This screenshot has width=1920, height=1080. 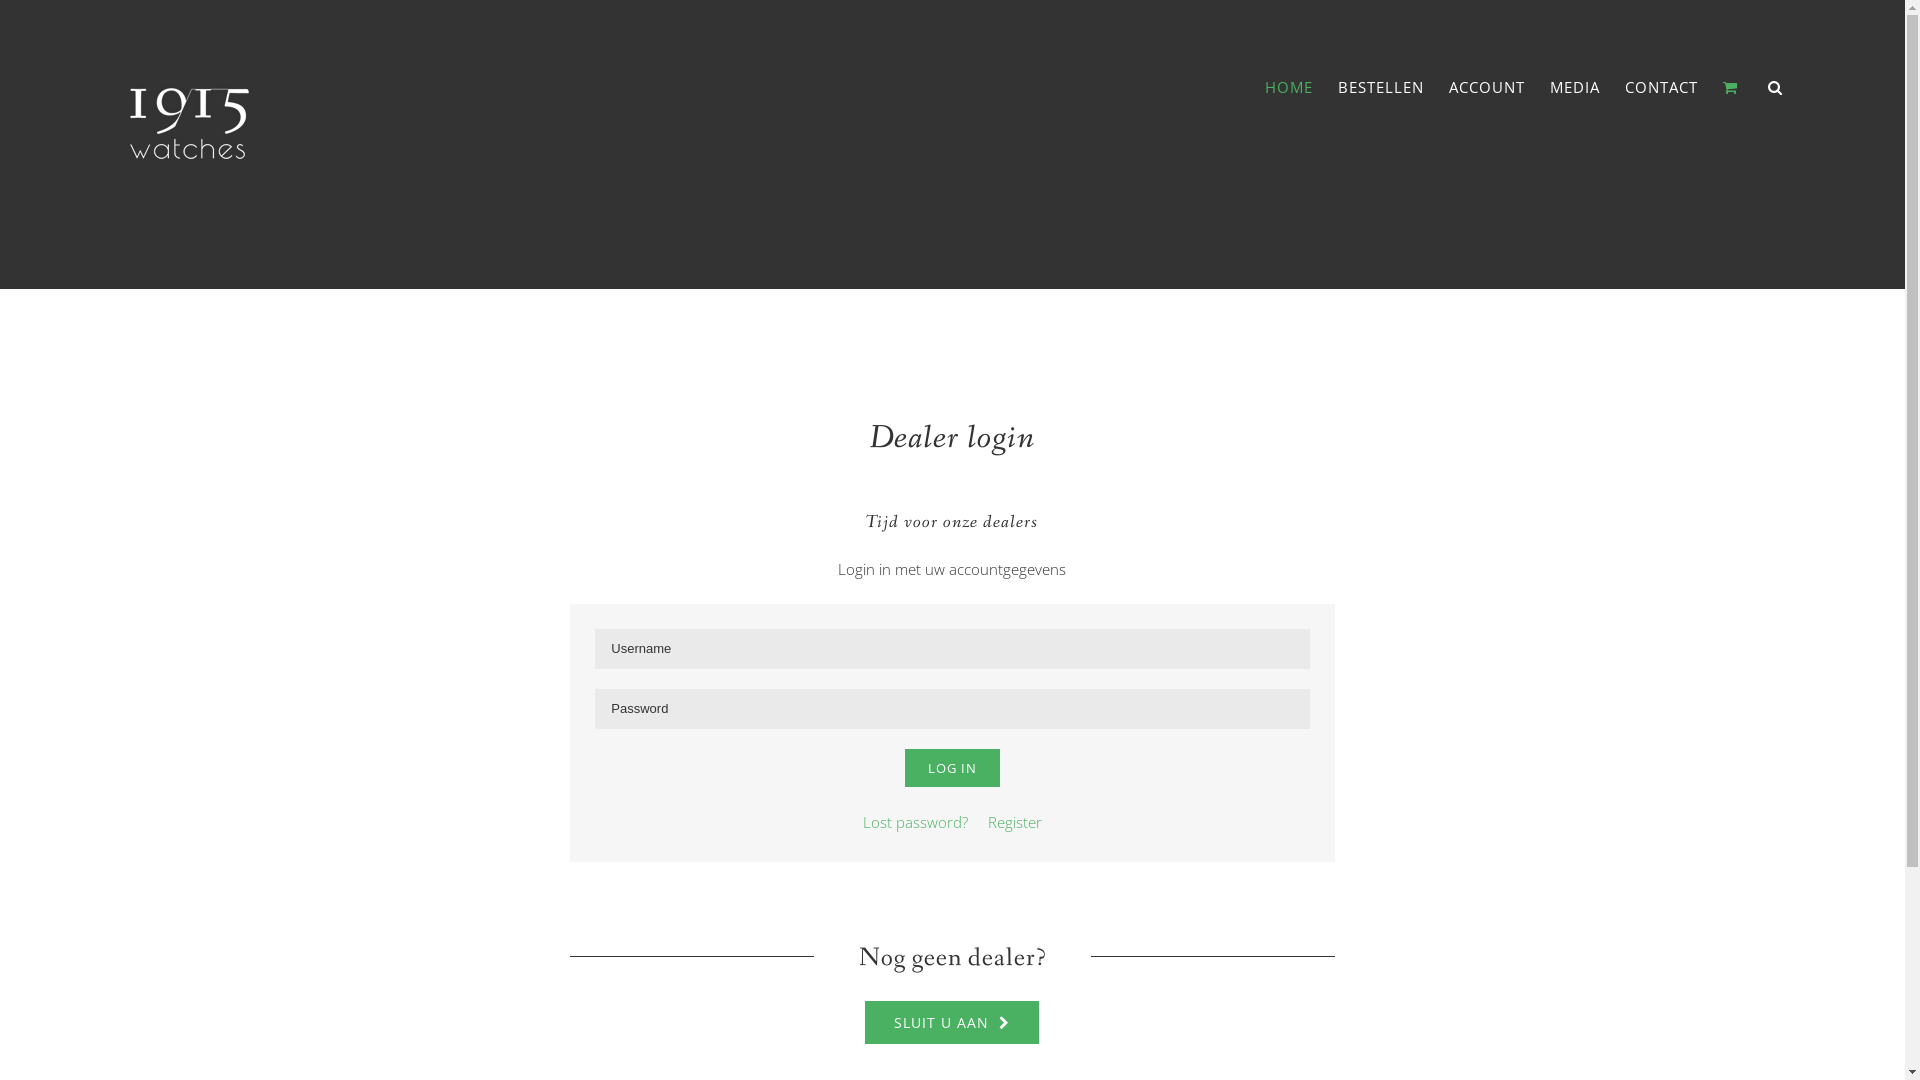 What do you see at coordinates (916, 822) in the screenshot?
I see `Lost password?` at bounding box center [916, 822].